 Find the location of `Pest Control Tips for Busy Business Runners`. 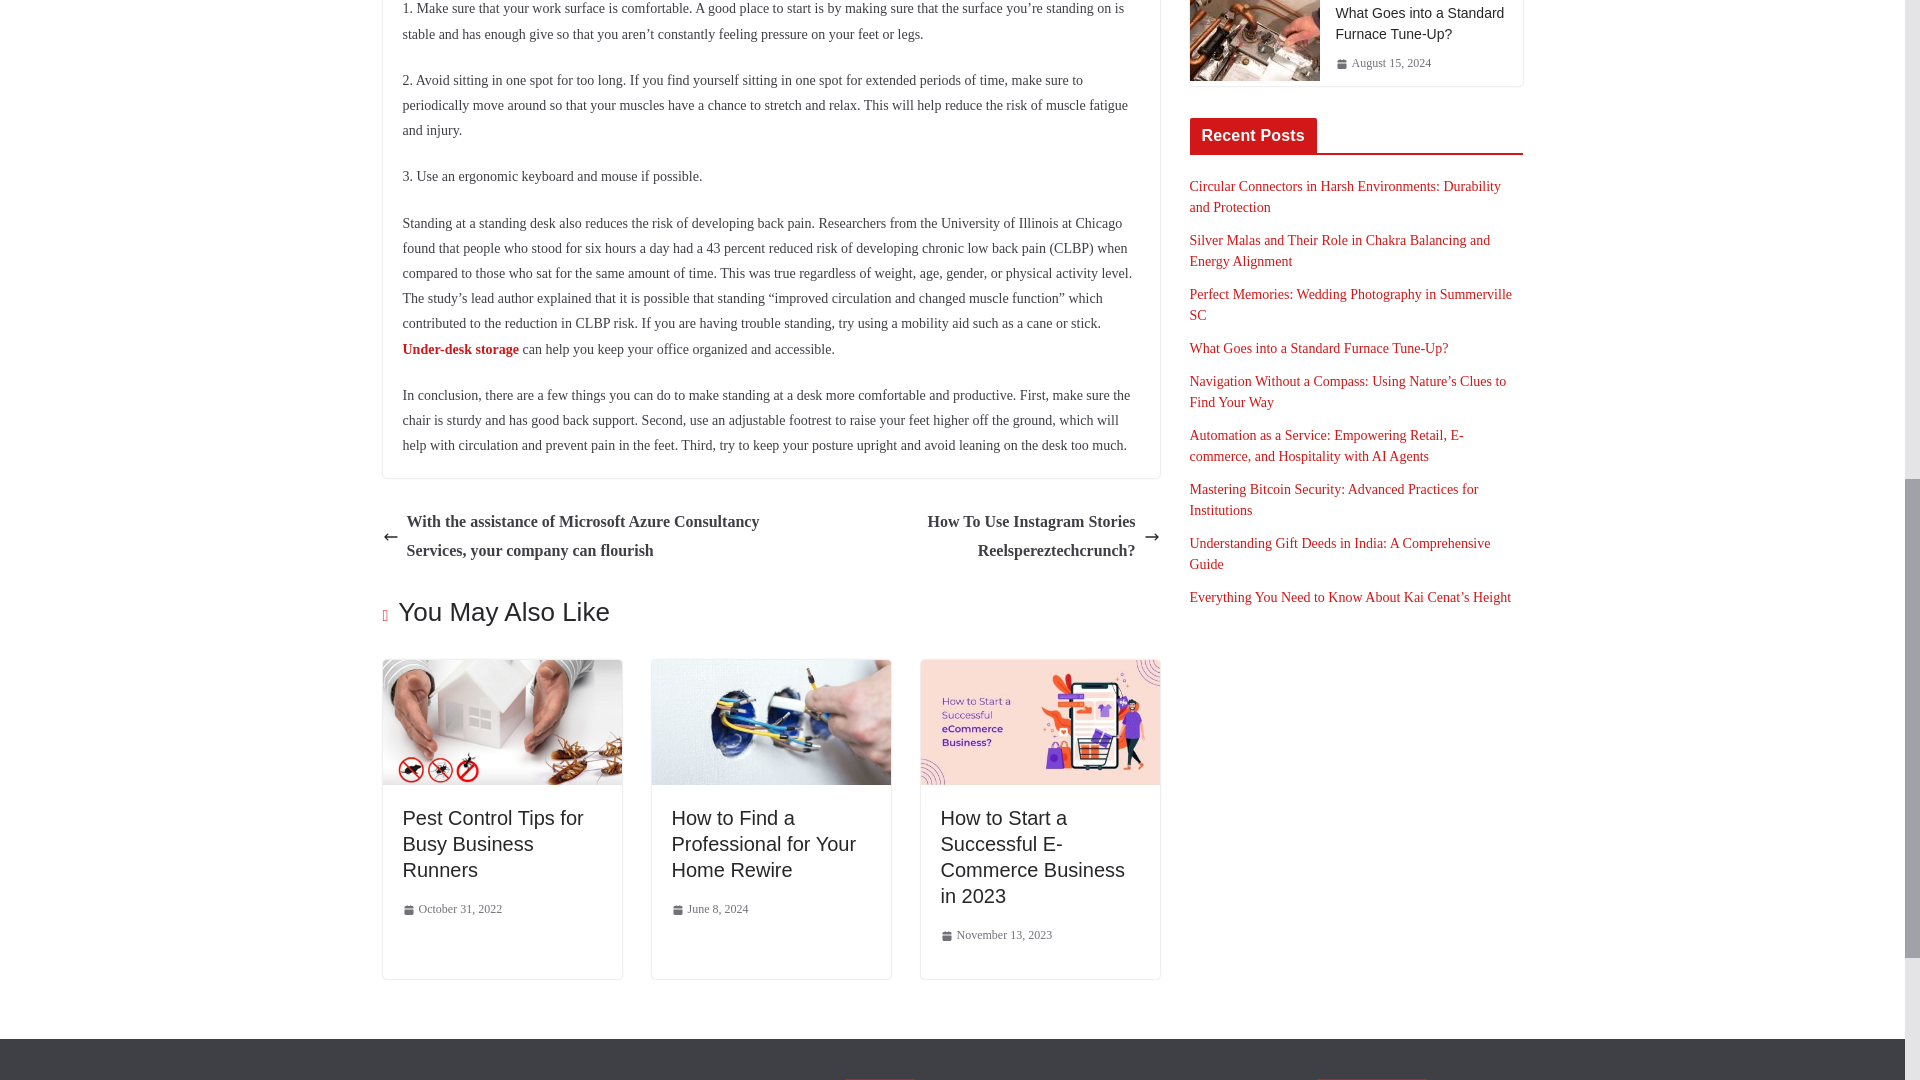

Pest Control Tips for Busy Business Runners is located at coordinates (501, 673).